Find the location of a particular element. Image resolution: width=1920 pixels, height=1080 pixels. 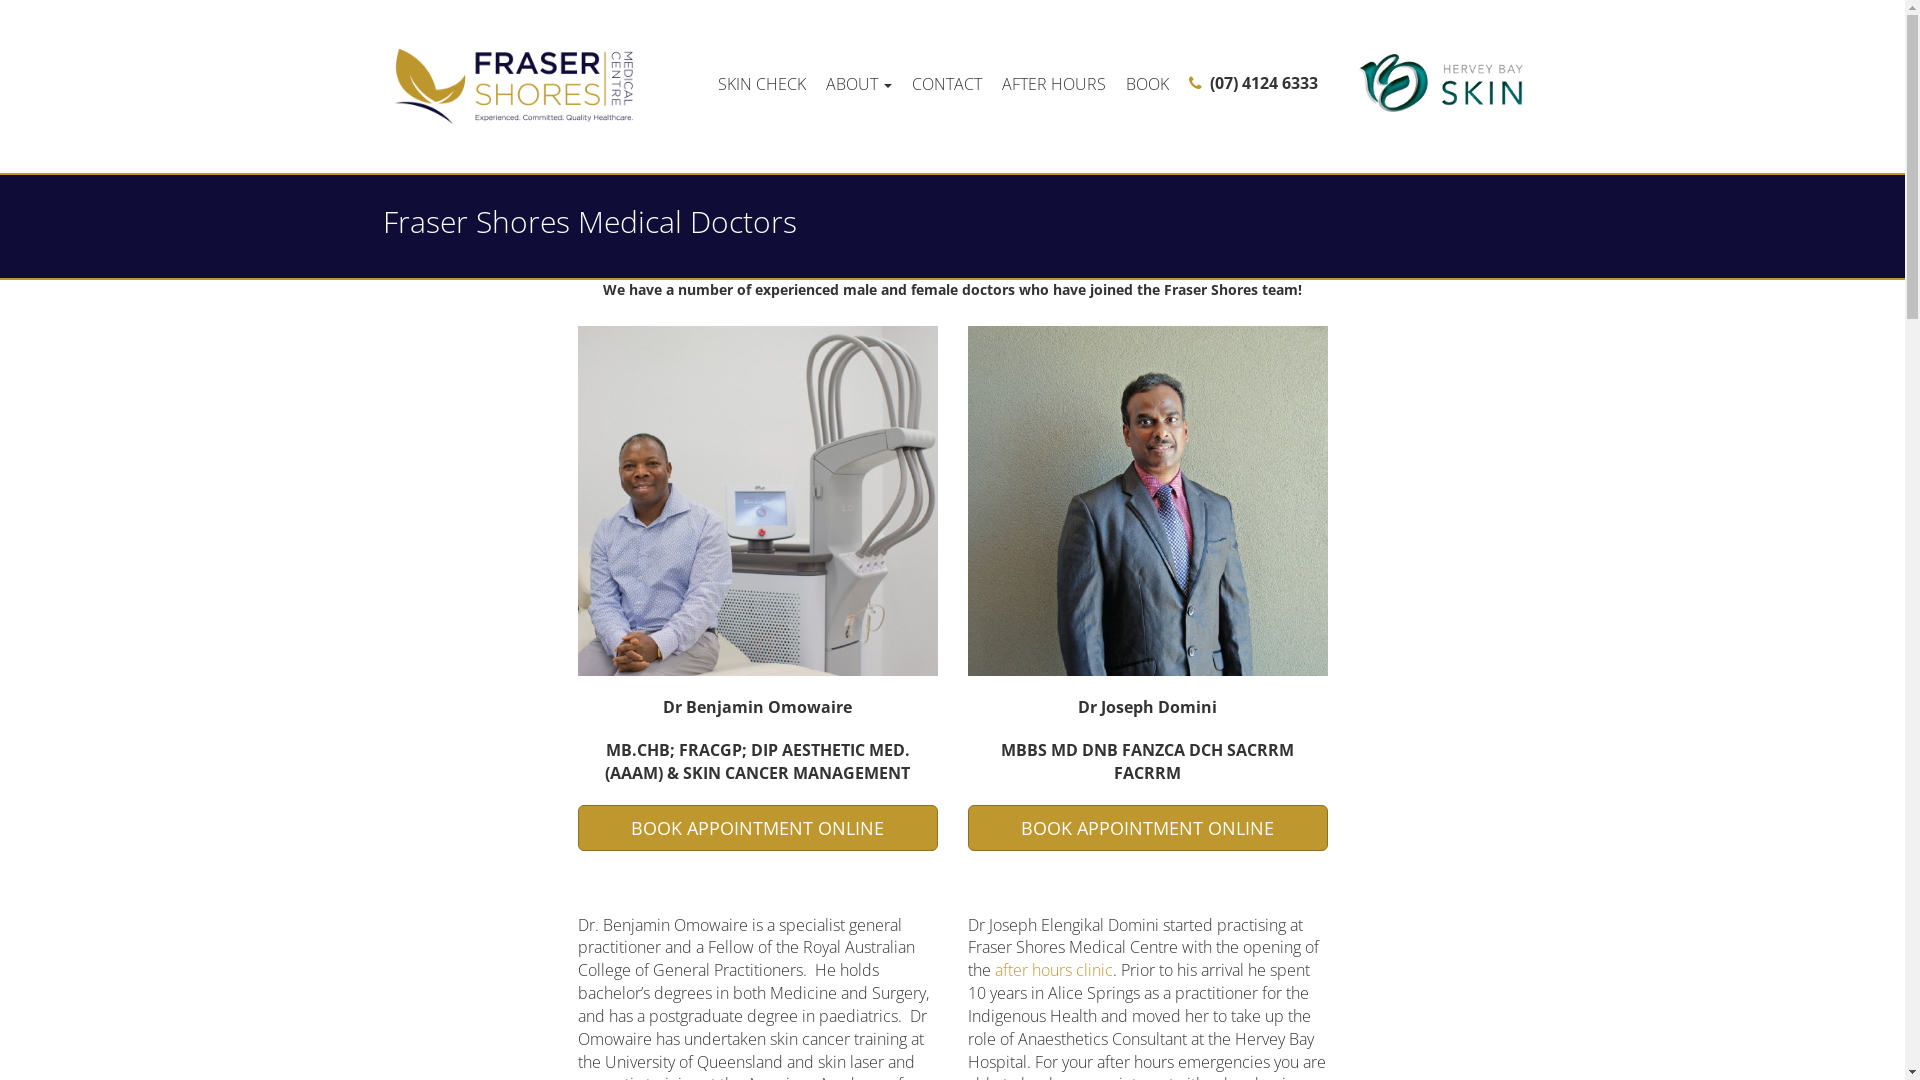

CONTACT is located at coordinates (947, 82).